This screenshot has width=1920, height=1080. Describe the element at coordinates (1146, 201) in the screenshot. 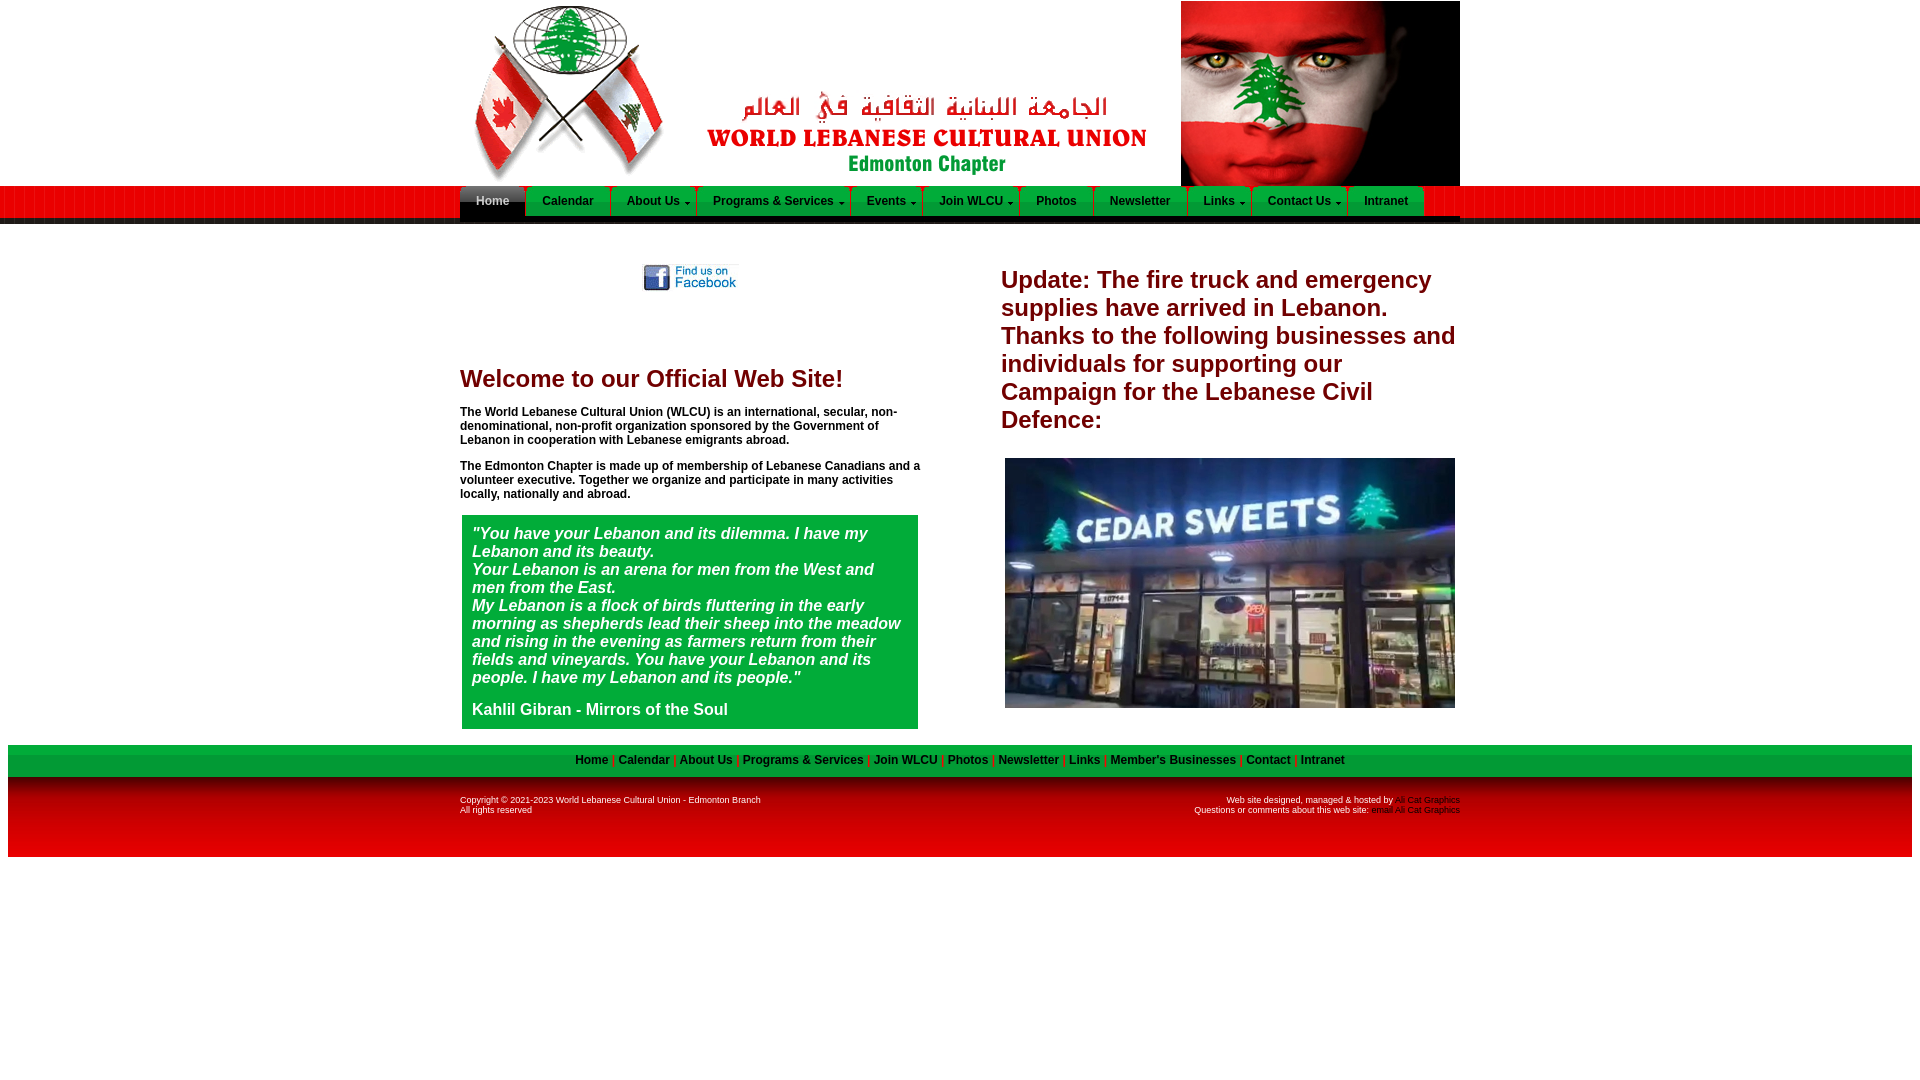

I see `Newsletter` at that location.